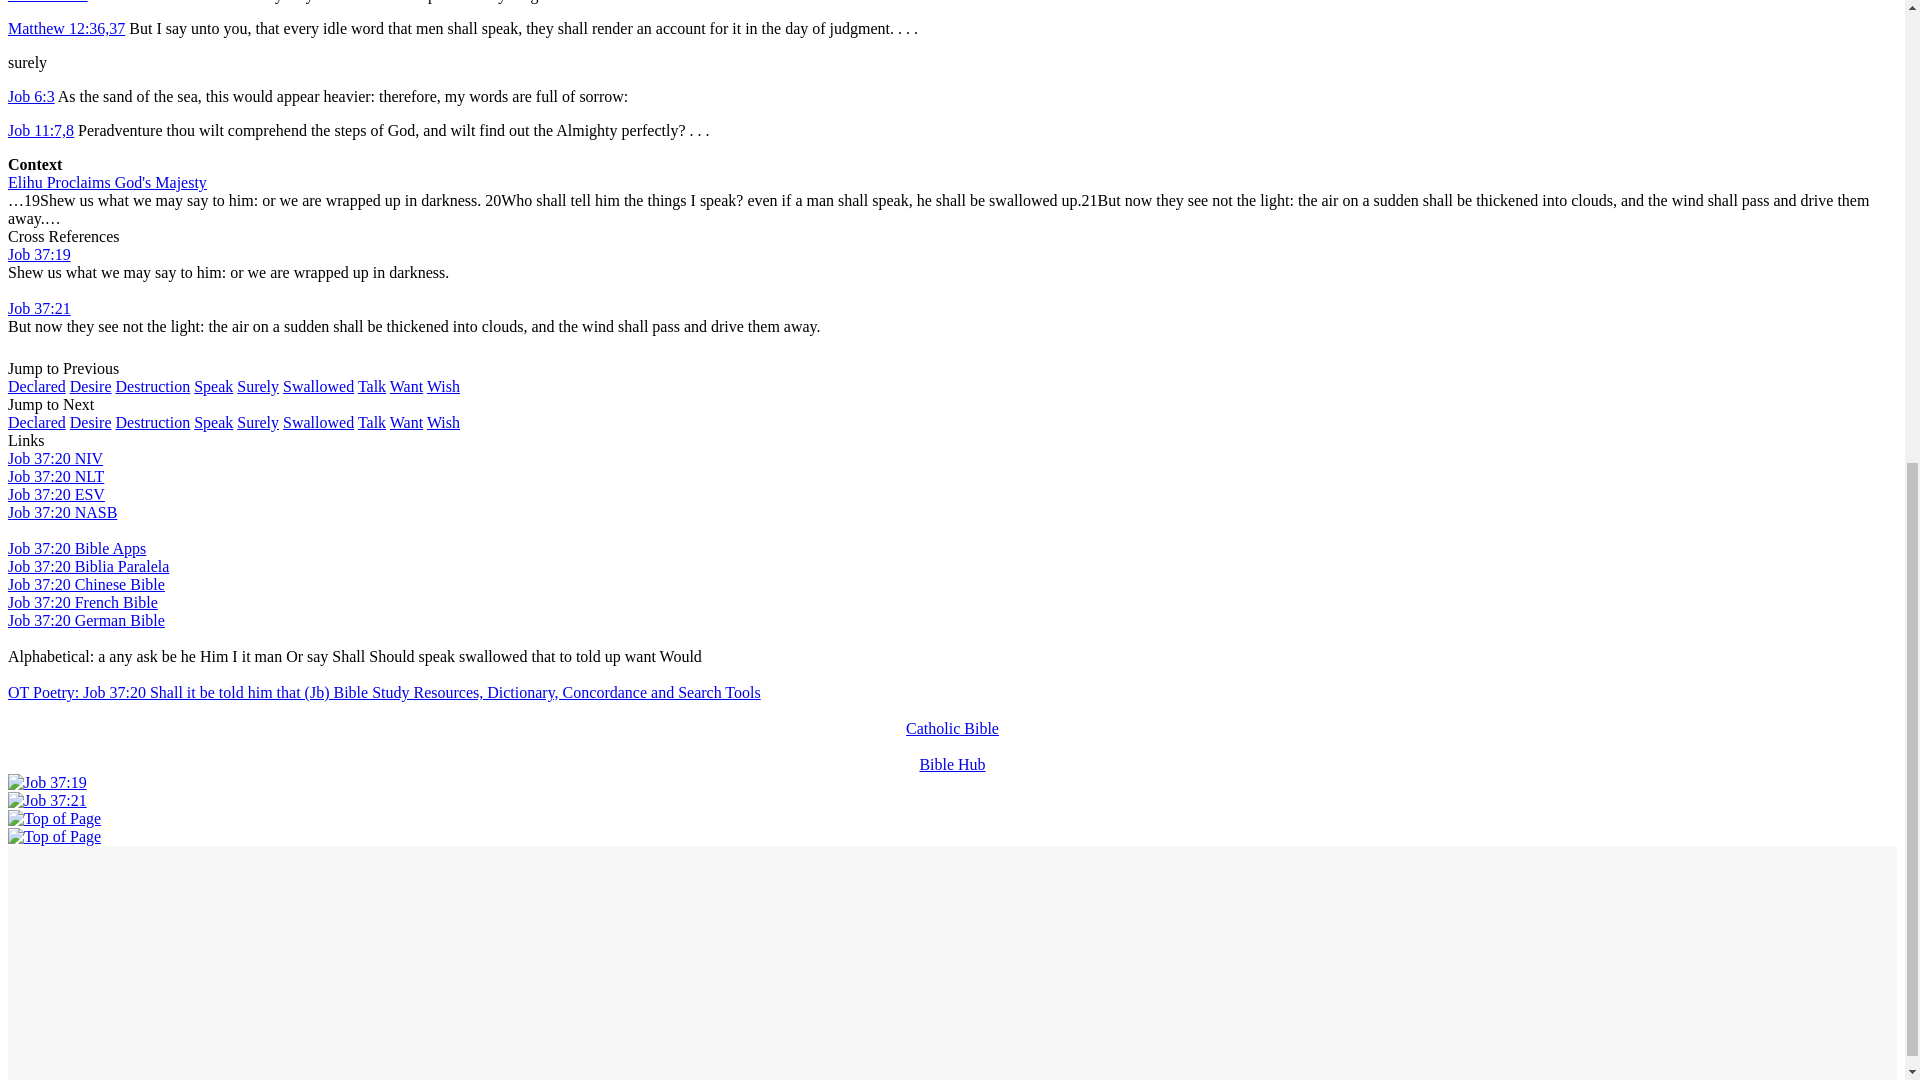 This screenshot has width=1920, height=1080. What do you see at coordinates (212, 422) in the screenshot?
I see `Speak` at bounding box center [212, 422].